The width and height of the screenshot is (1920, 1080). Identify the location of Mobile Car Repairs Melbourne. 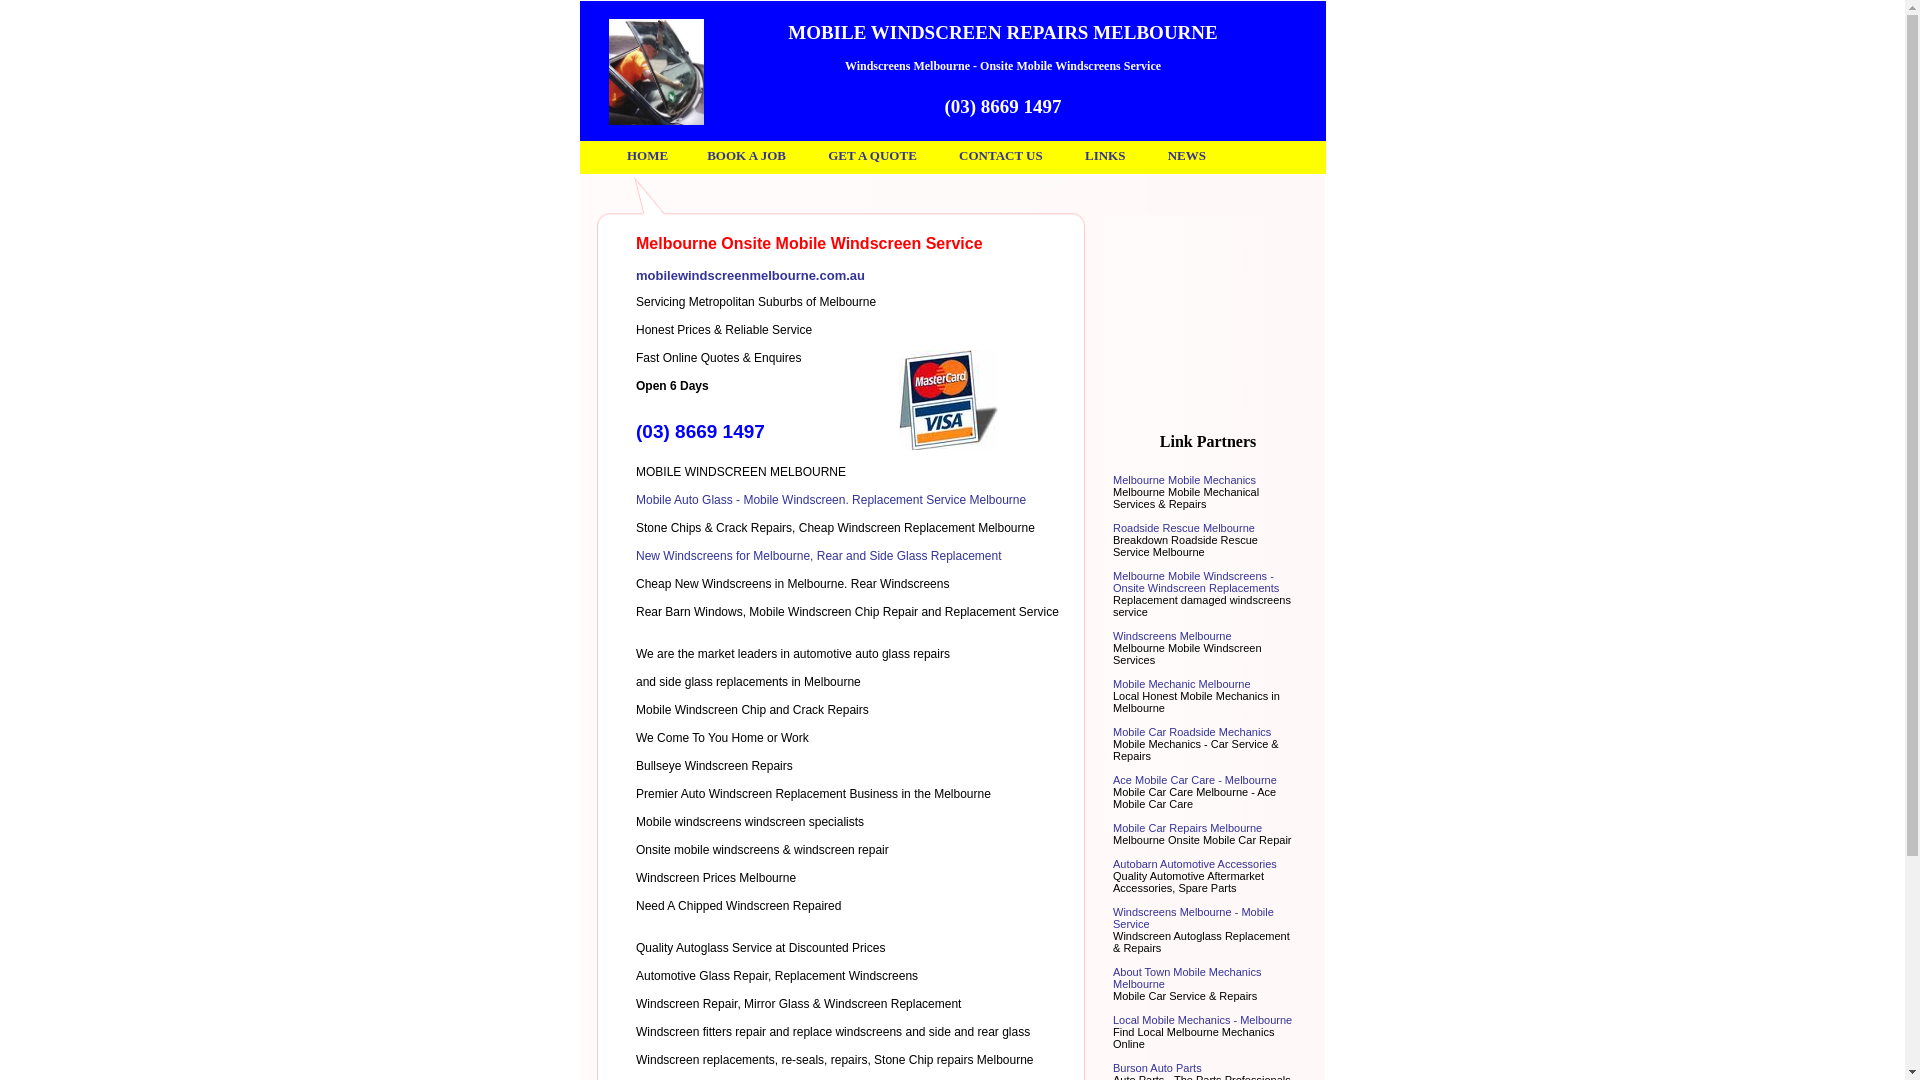
(1188, 828).